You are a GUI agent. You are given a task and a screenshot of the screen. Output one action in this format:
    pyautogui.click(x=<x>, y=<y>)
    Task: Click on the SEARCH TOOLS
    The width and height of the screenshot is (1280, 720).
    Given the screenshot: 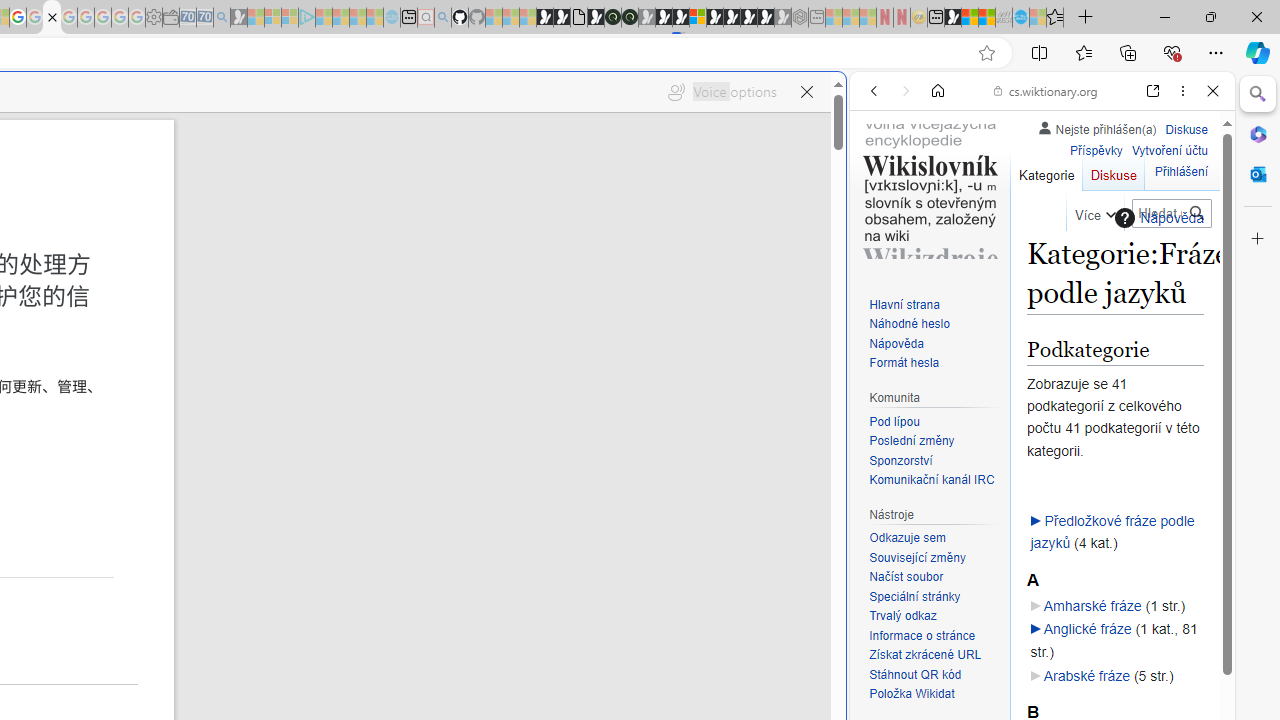 What is the action you would take?
    pyautogui.click(x=1093, y=228)
    